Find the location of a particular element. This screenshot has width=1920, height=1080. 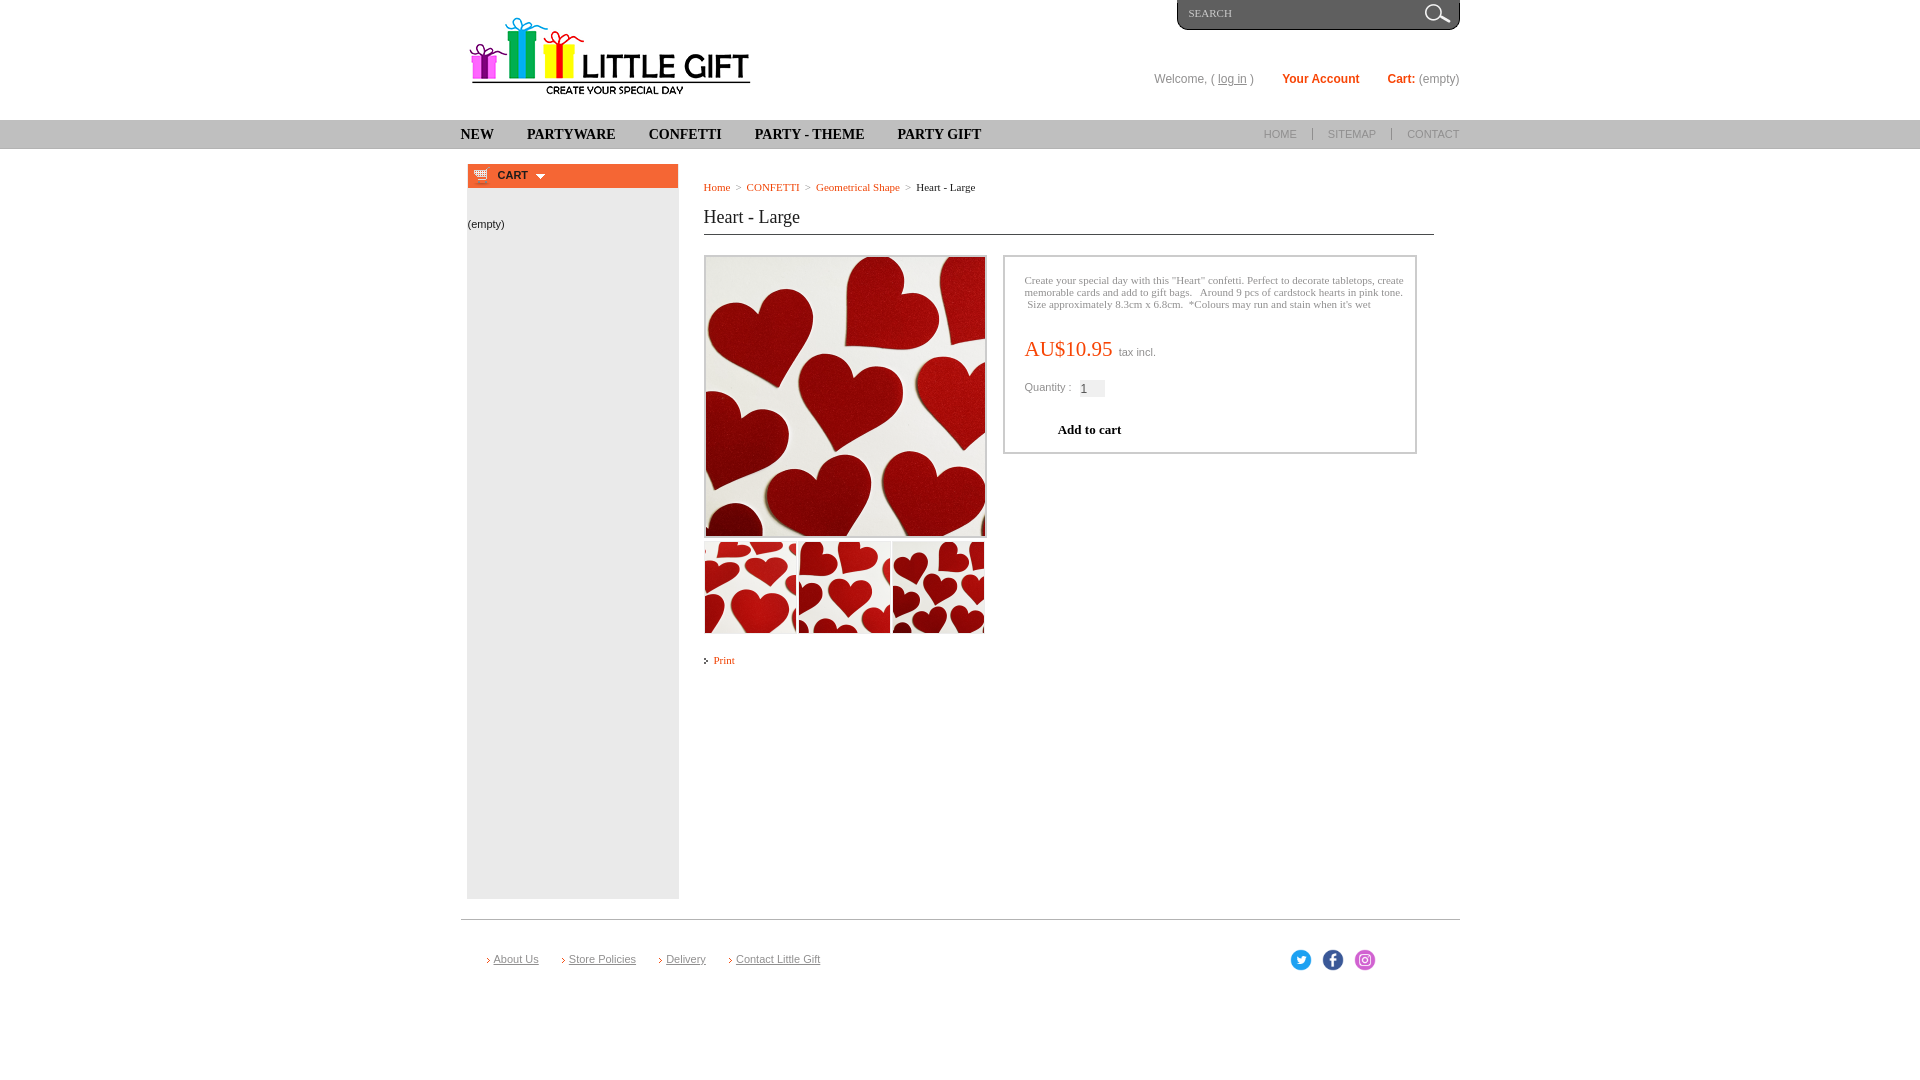

Heart - Large is located at coordinates (750, 547).